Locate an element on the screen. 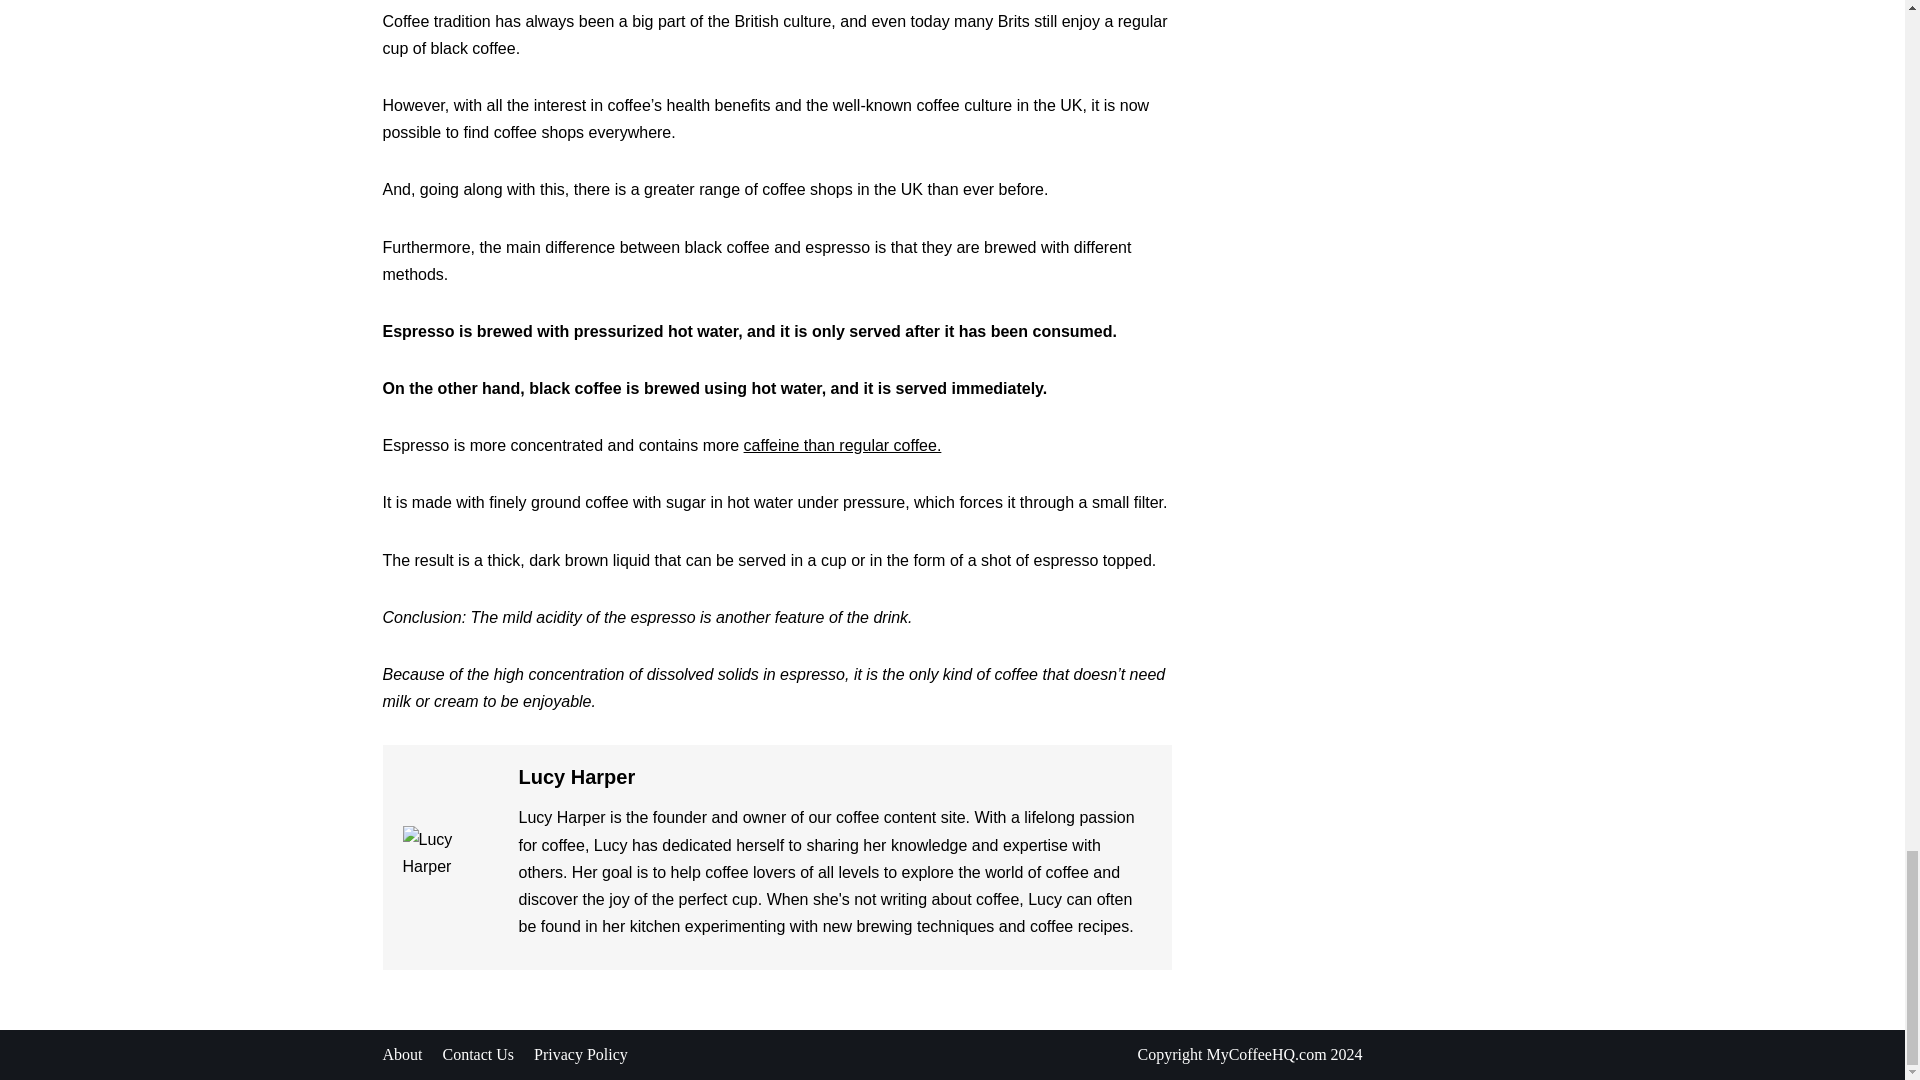  caffeine than regular coffee. is located at coordinates (843, 445).